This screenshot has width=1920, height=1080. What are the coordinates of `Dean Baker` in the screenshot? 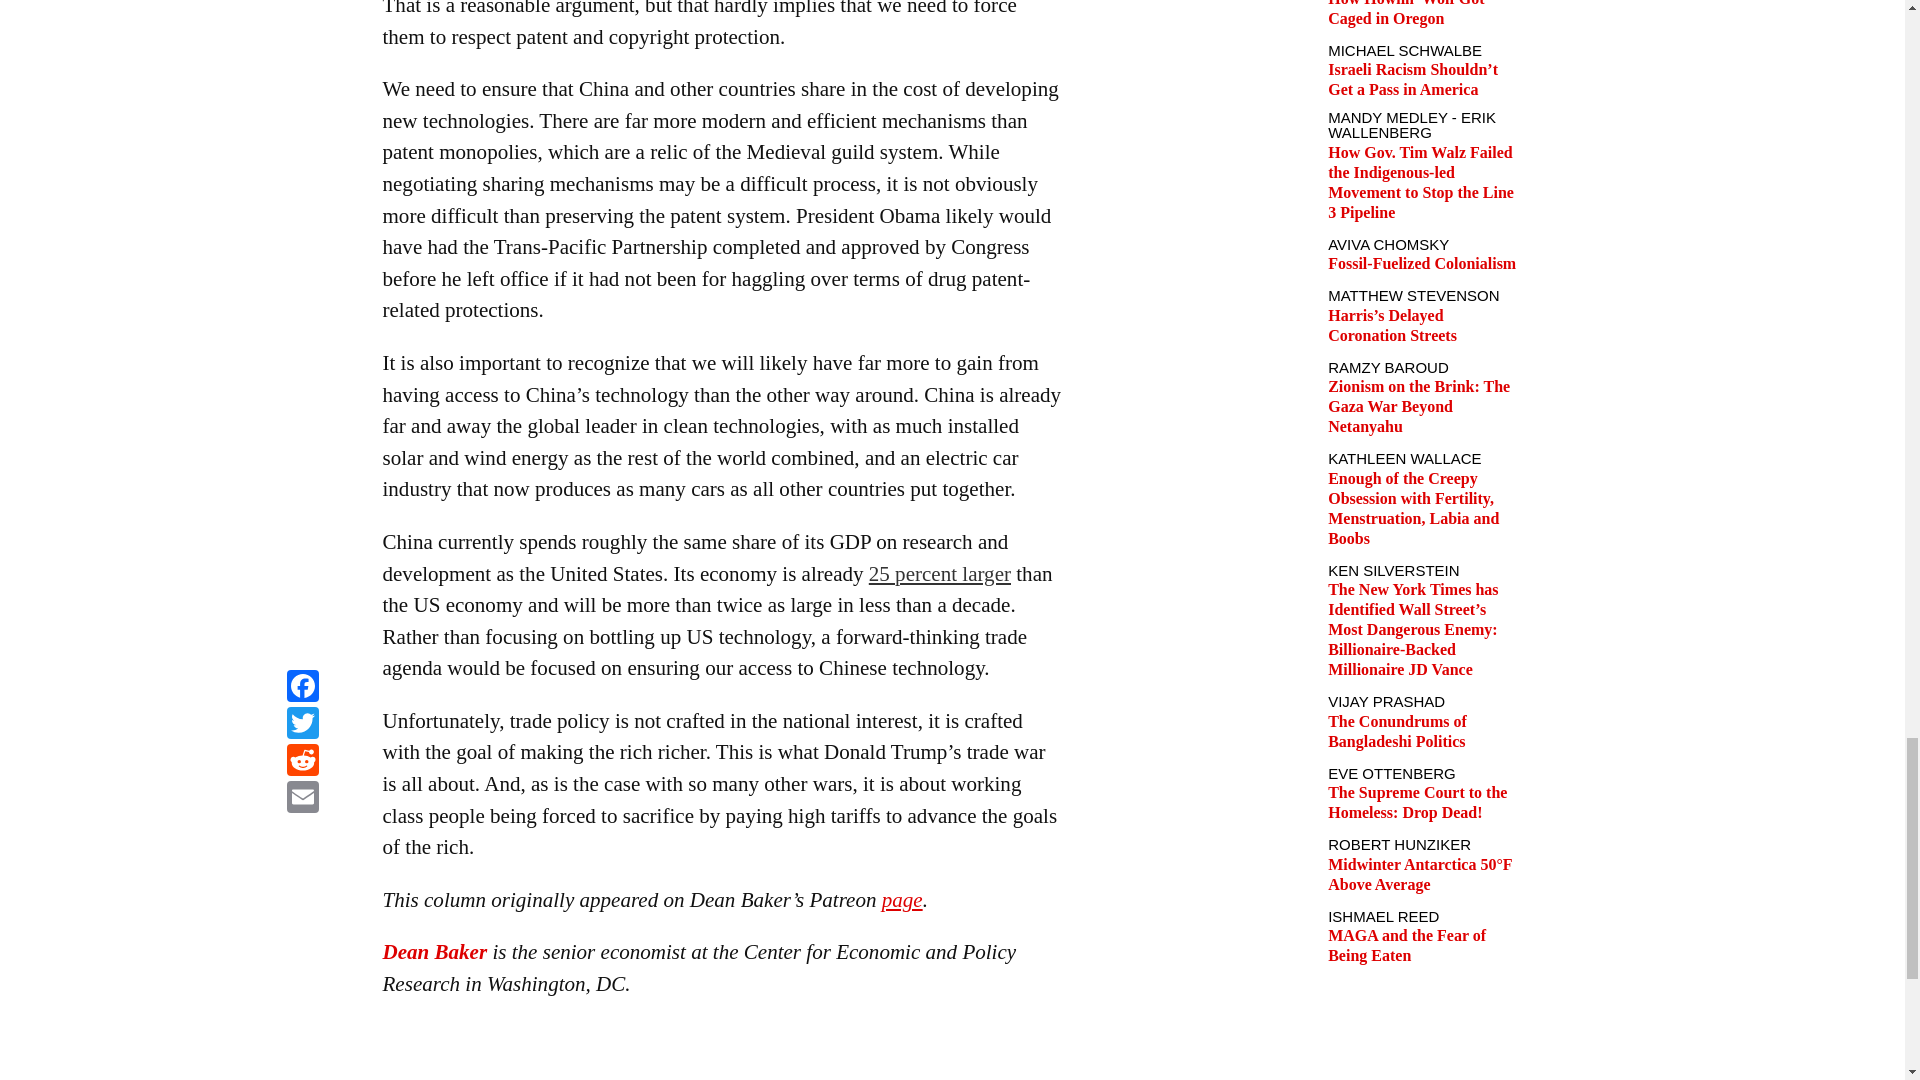 It's located at (434, 952).